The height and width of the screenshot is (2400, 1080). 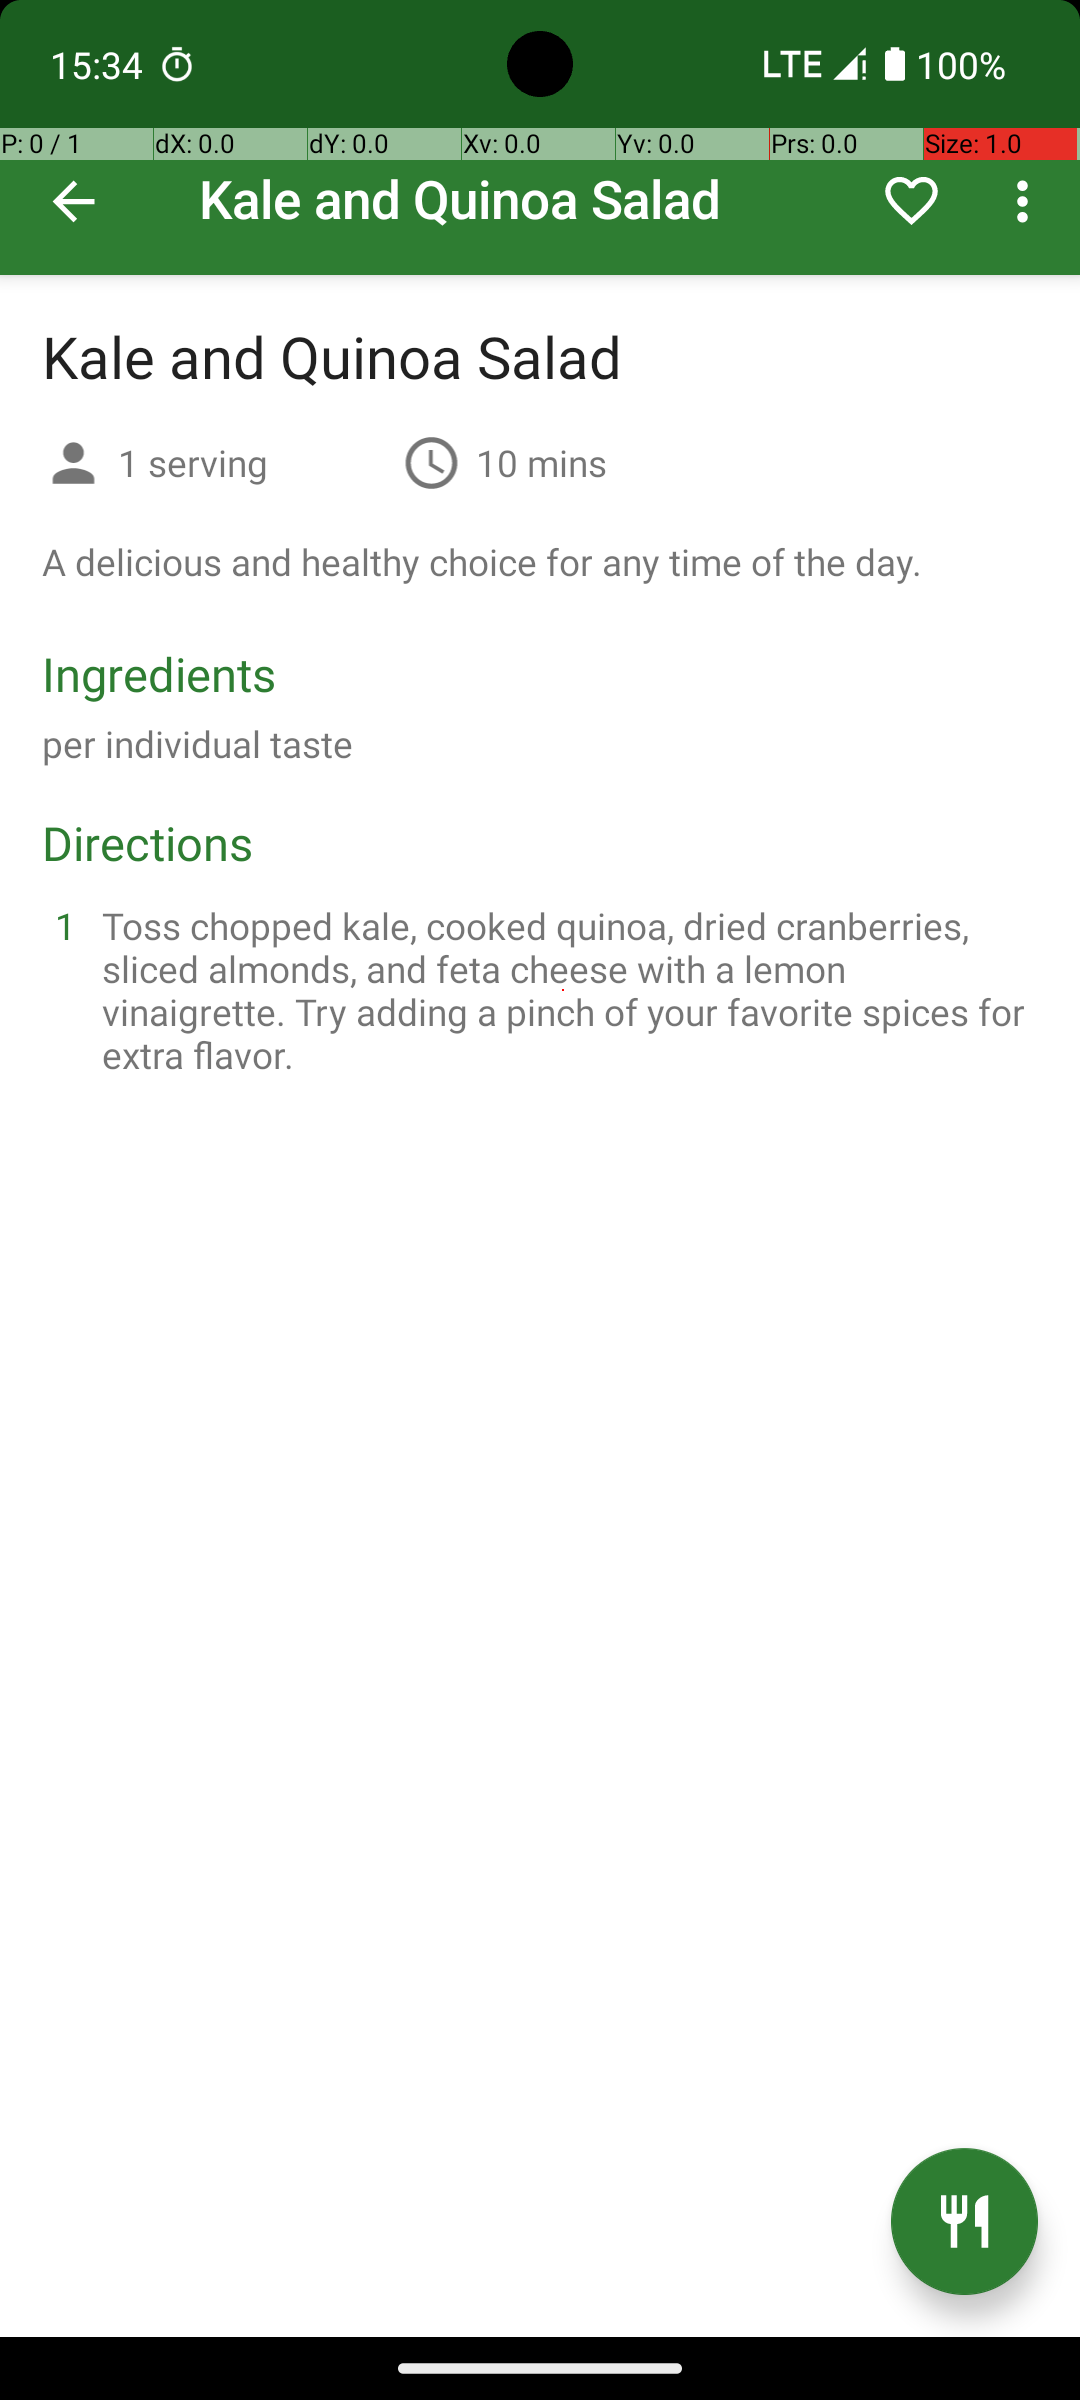 I want to click on Toss chopped kale, cooked quinoa, dried cranberries, sliced almonds, and feta cheese with a lemon vinaigrette. Try adding a pinch of your favorite spices for extra flavor., so click(x=564, y=990).